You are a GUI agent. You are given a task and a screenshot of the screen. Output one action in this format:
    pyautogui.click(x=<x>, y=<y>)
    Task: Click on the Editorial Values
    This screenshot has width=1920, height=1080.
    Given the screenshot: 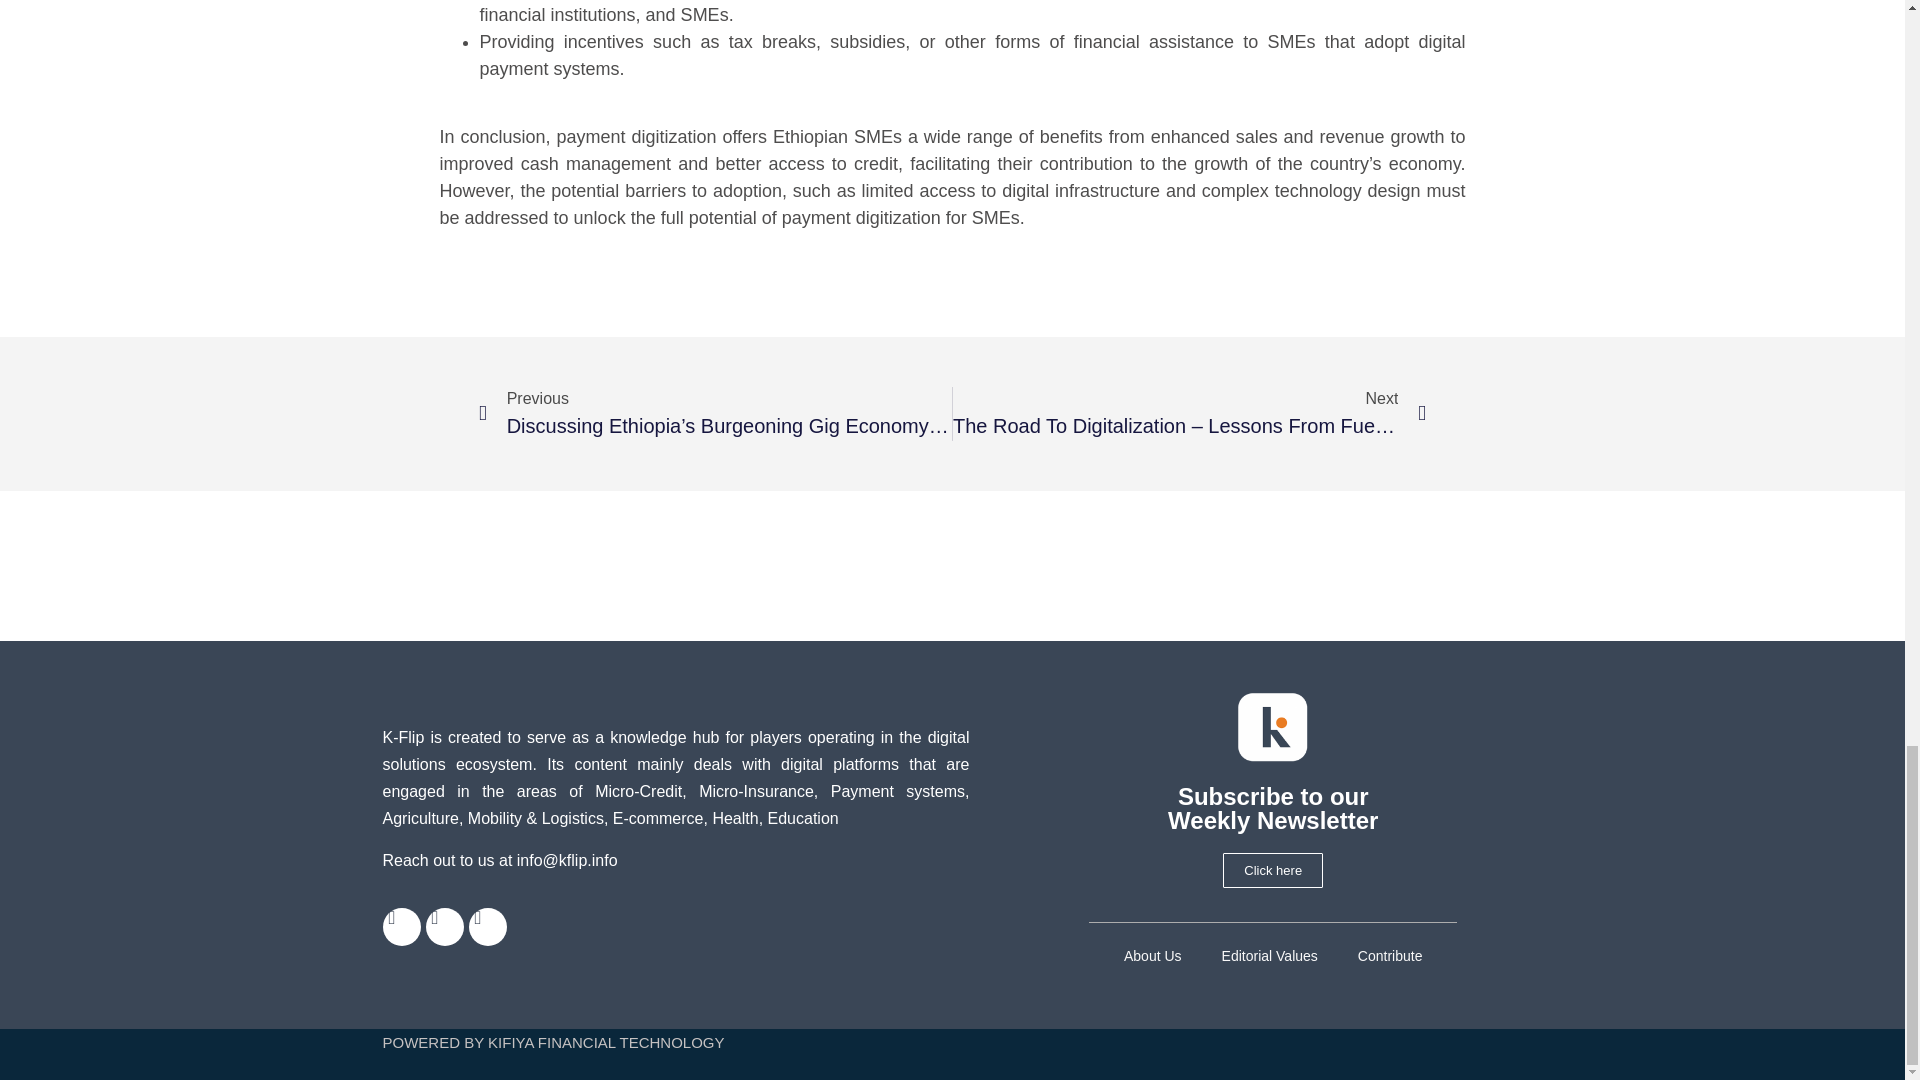 What is the action you would take?
    pyautogui.click(x=1270, y=956)
    